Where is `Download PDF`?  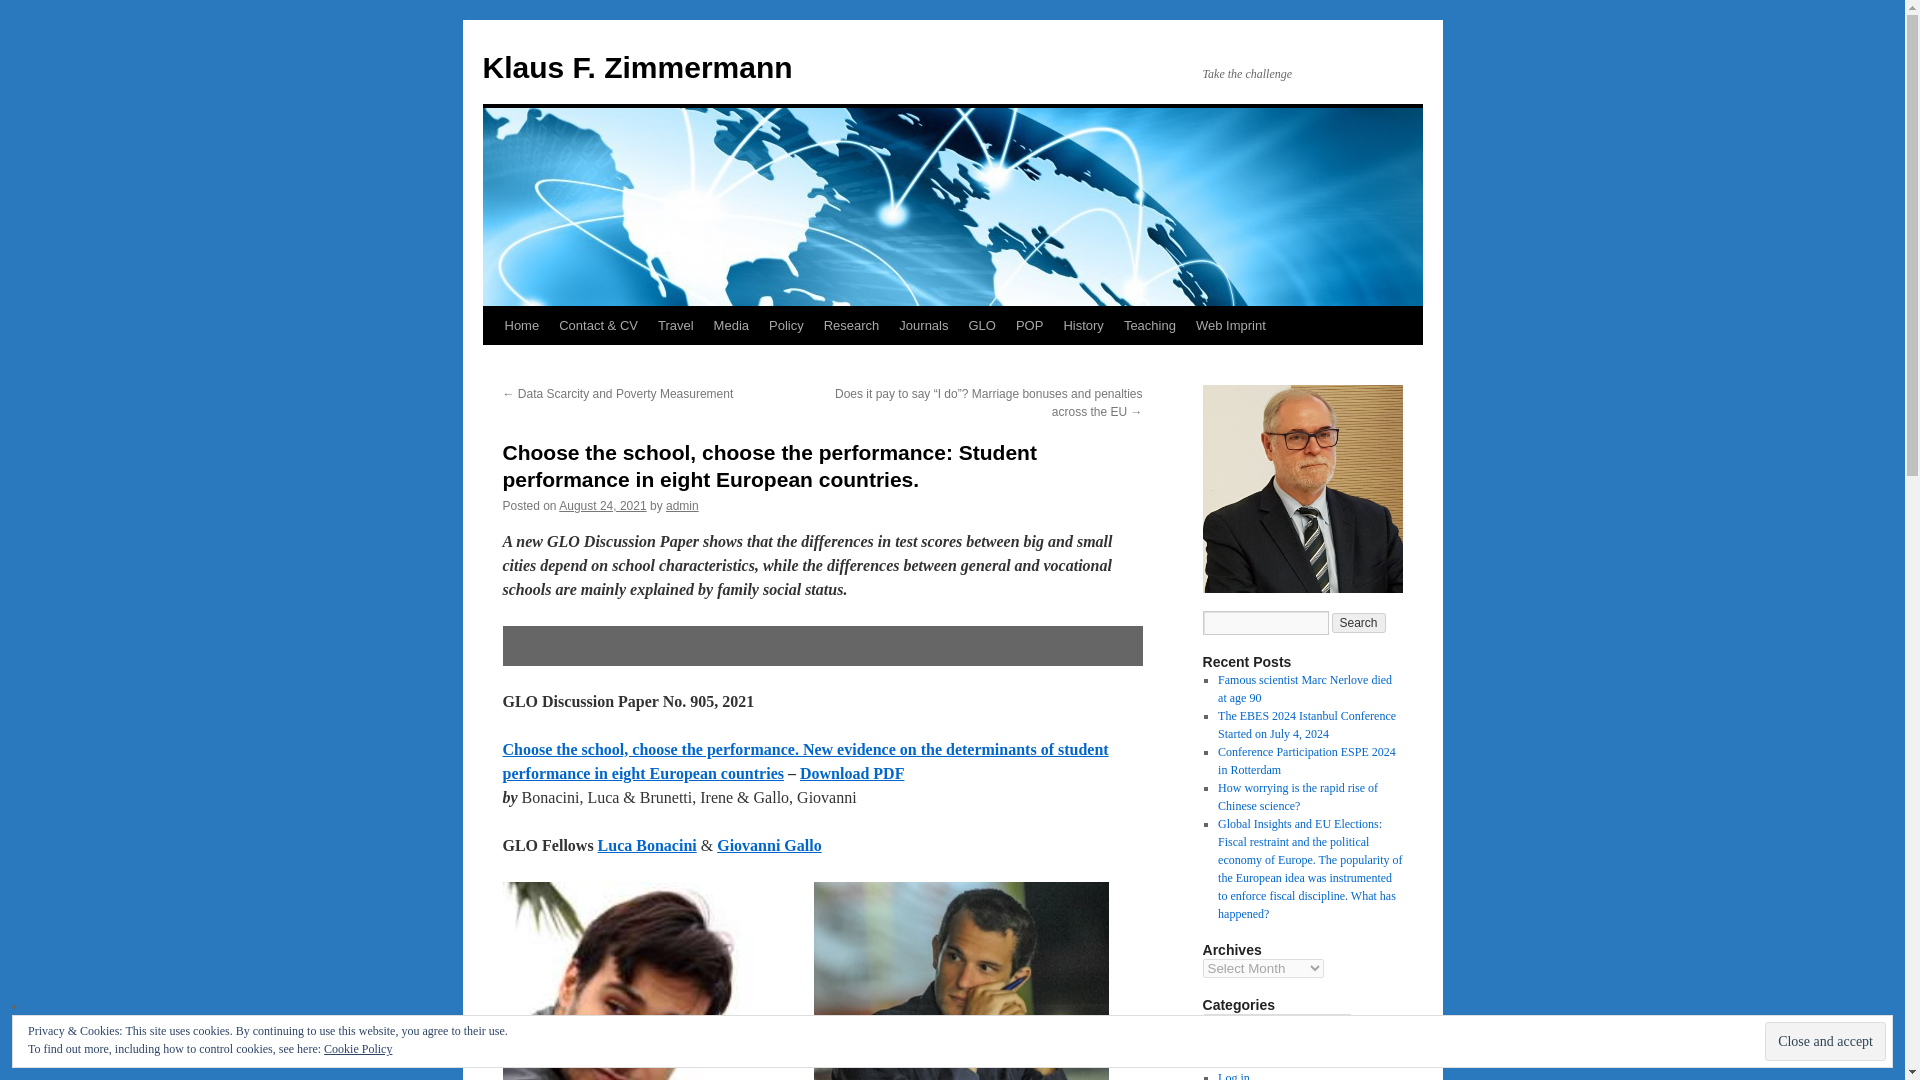
Download PDF is located at coordinates (852, 772).